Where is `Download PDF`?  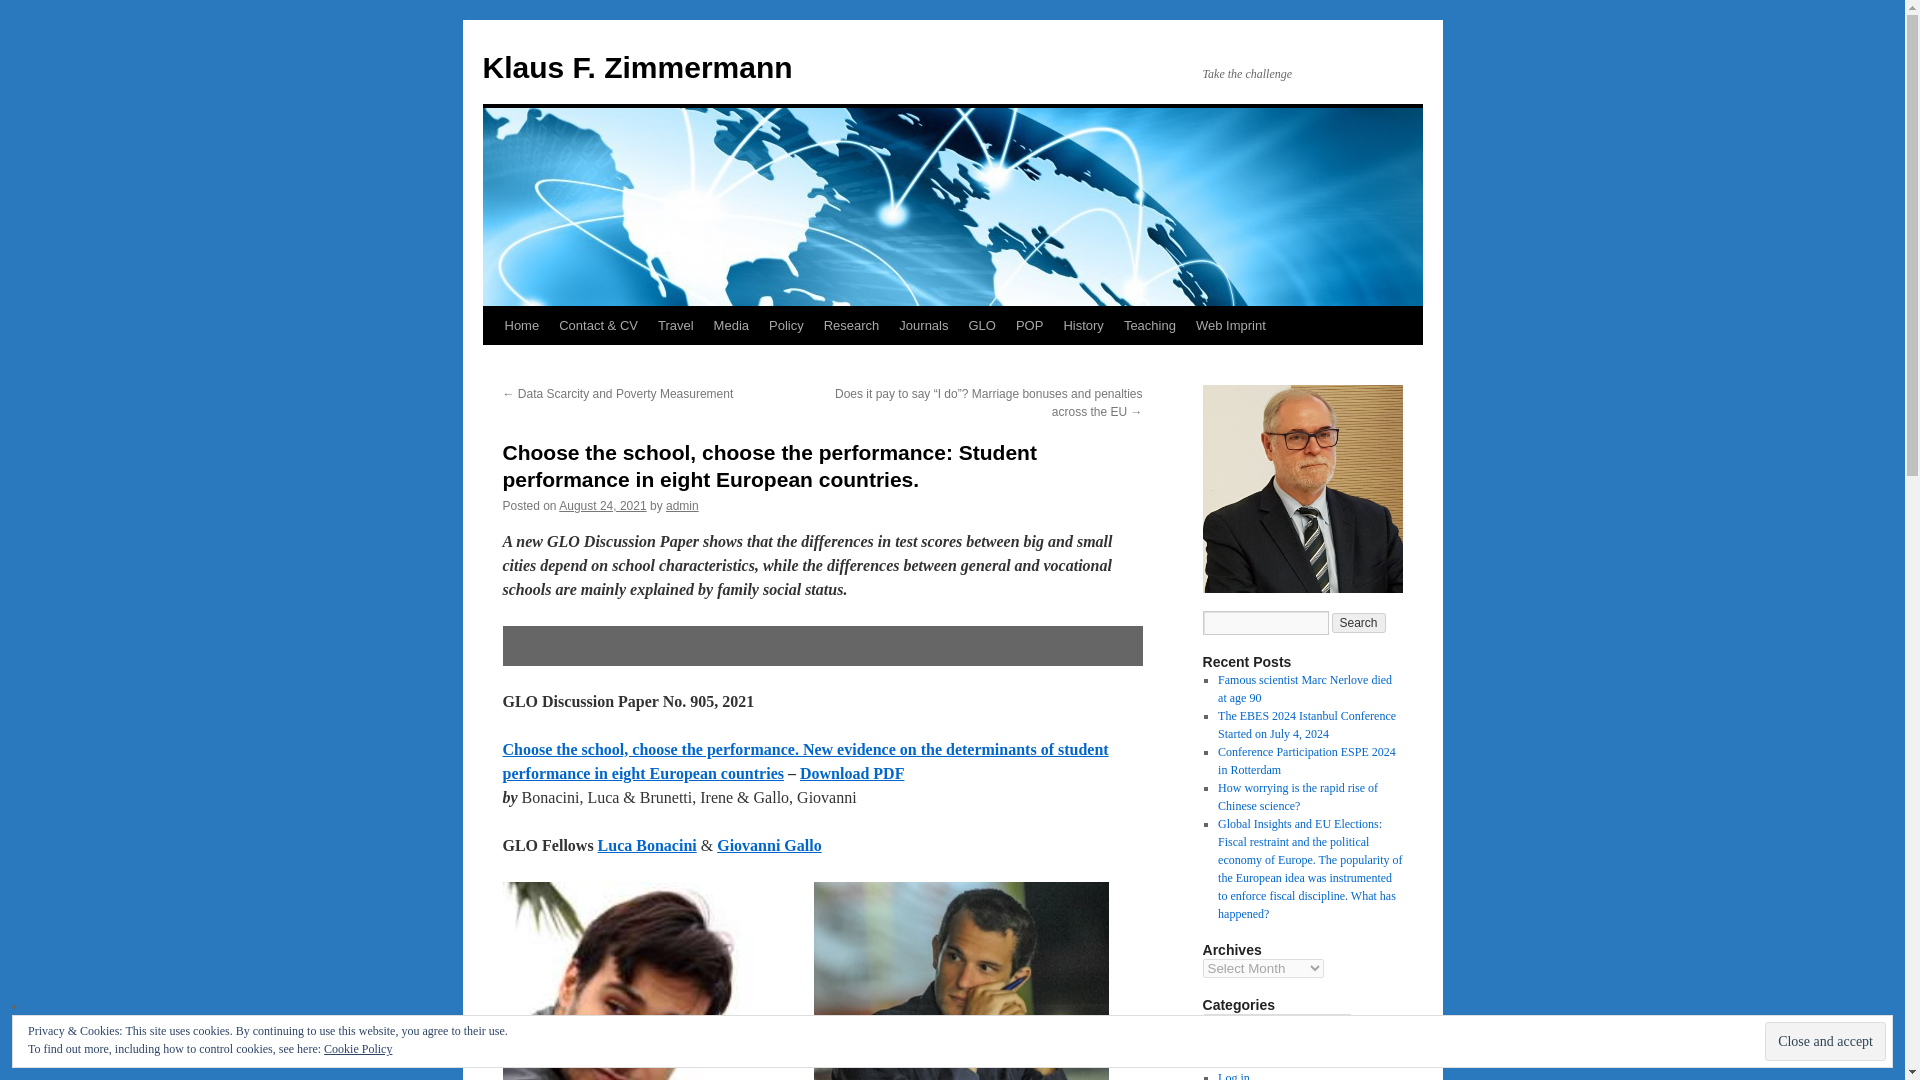
Download PDF is located at coordinates (852, 772).